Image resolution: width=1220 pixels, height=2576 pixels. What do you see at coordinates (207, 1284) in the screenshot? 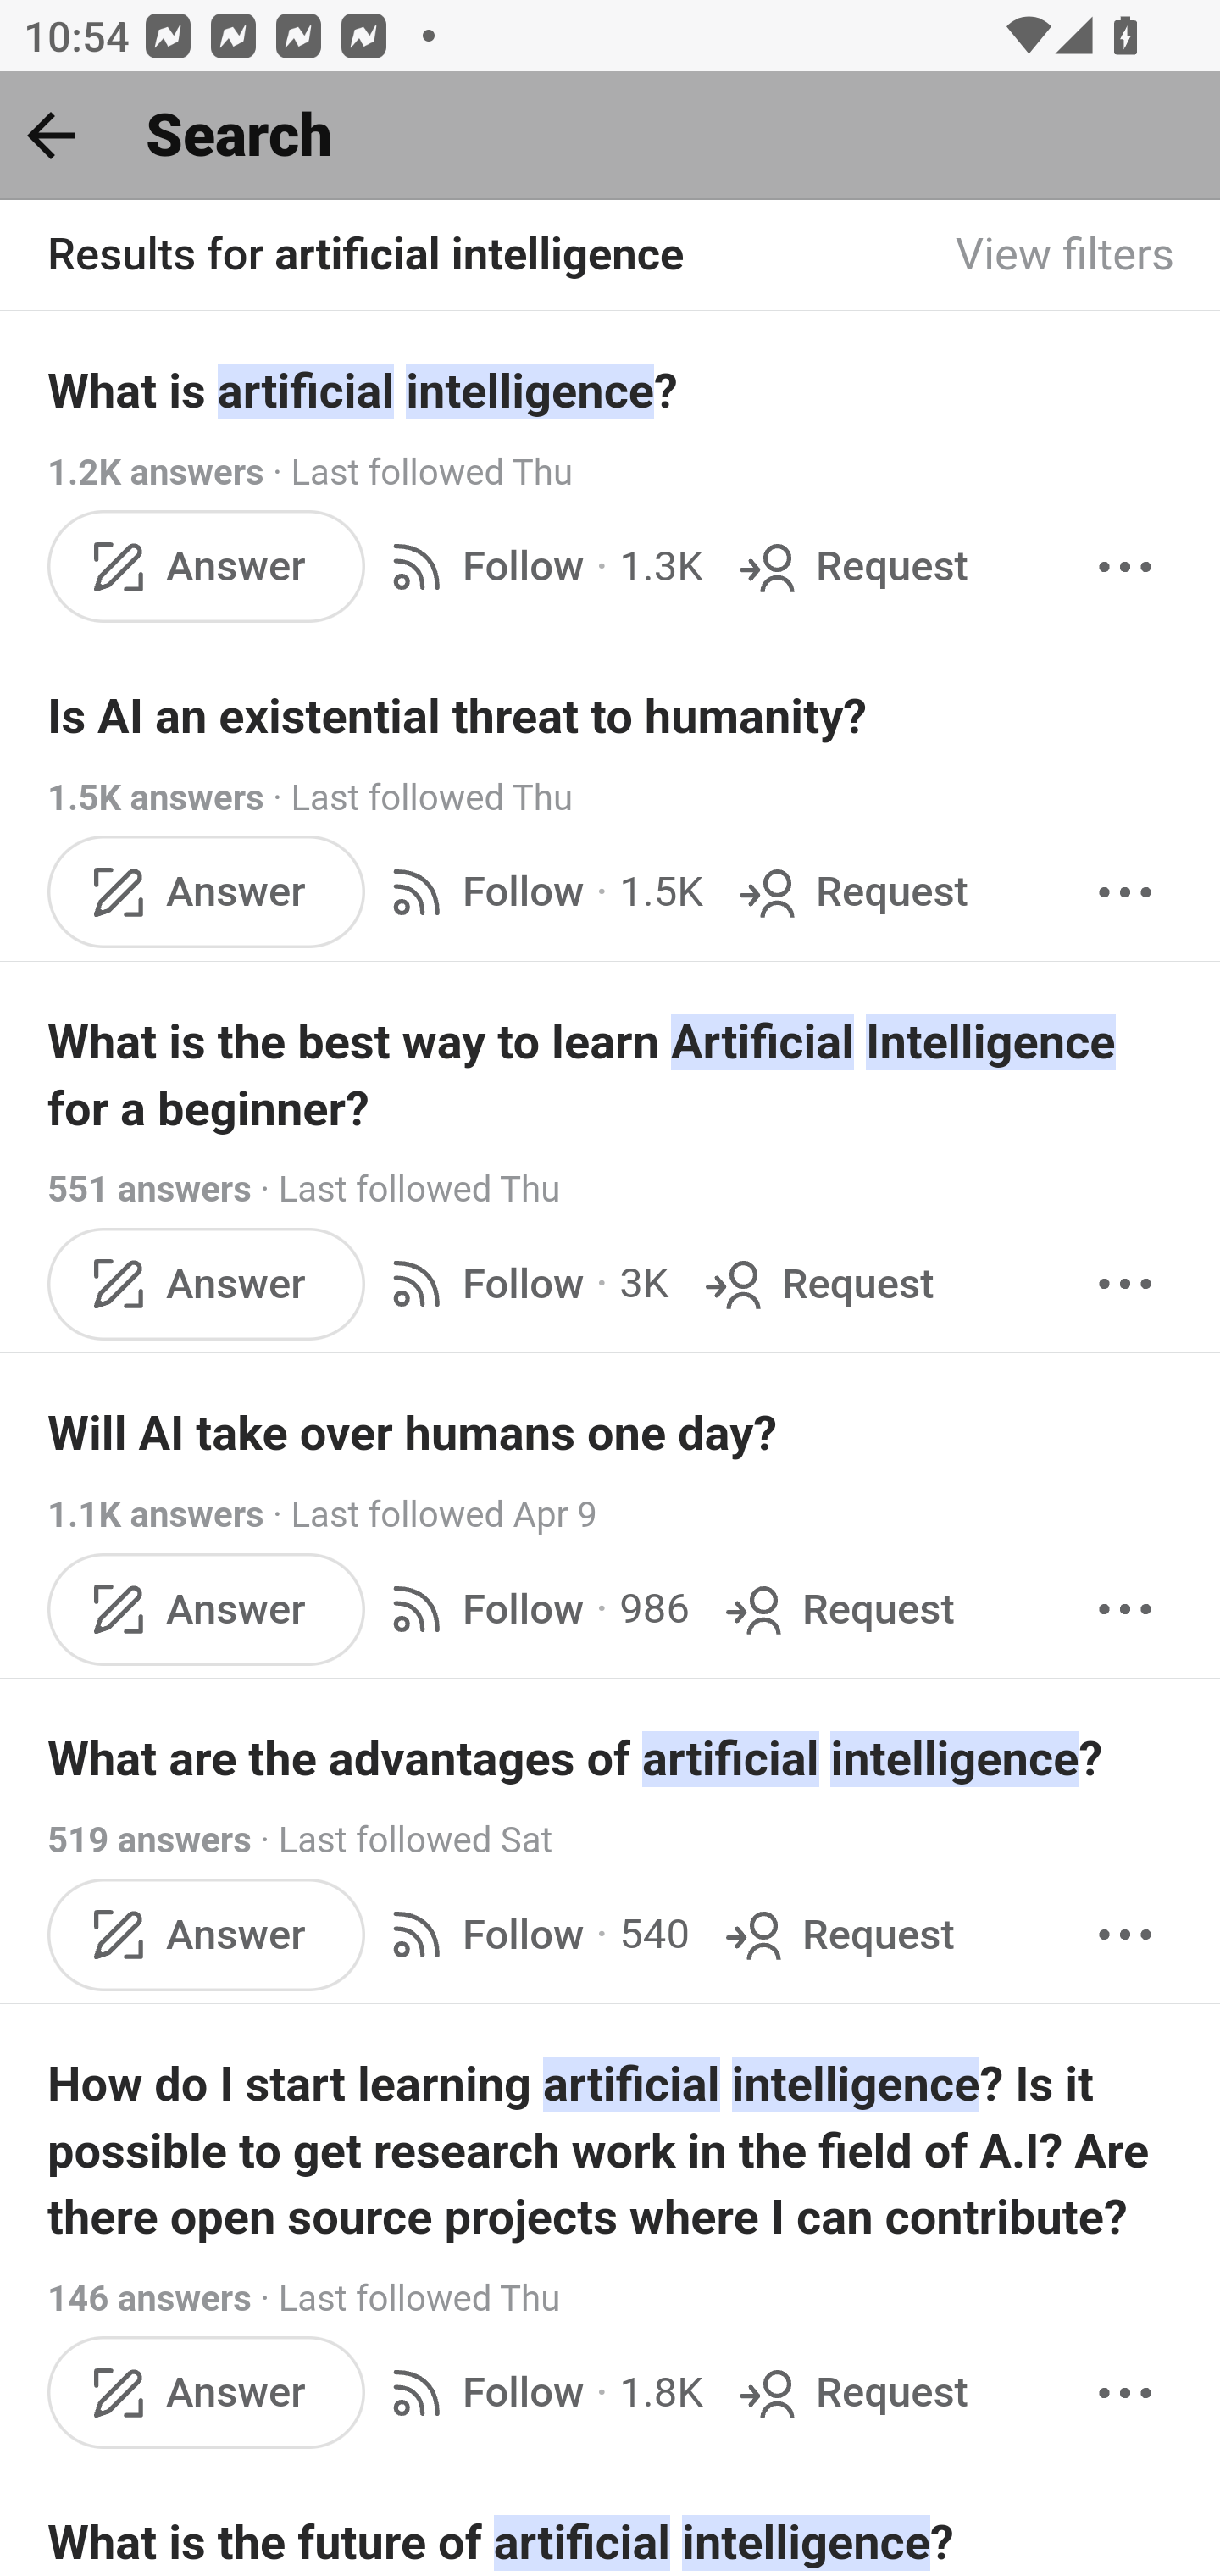
I see `Answer` at bounding box center [207, 1284].